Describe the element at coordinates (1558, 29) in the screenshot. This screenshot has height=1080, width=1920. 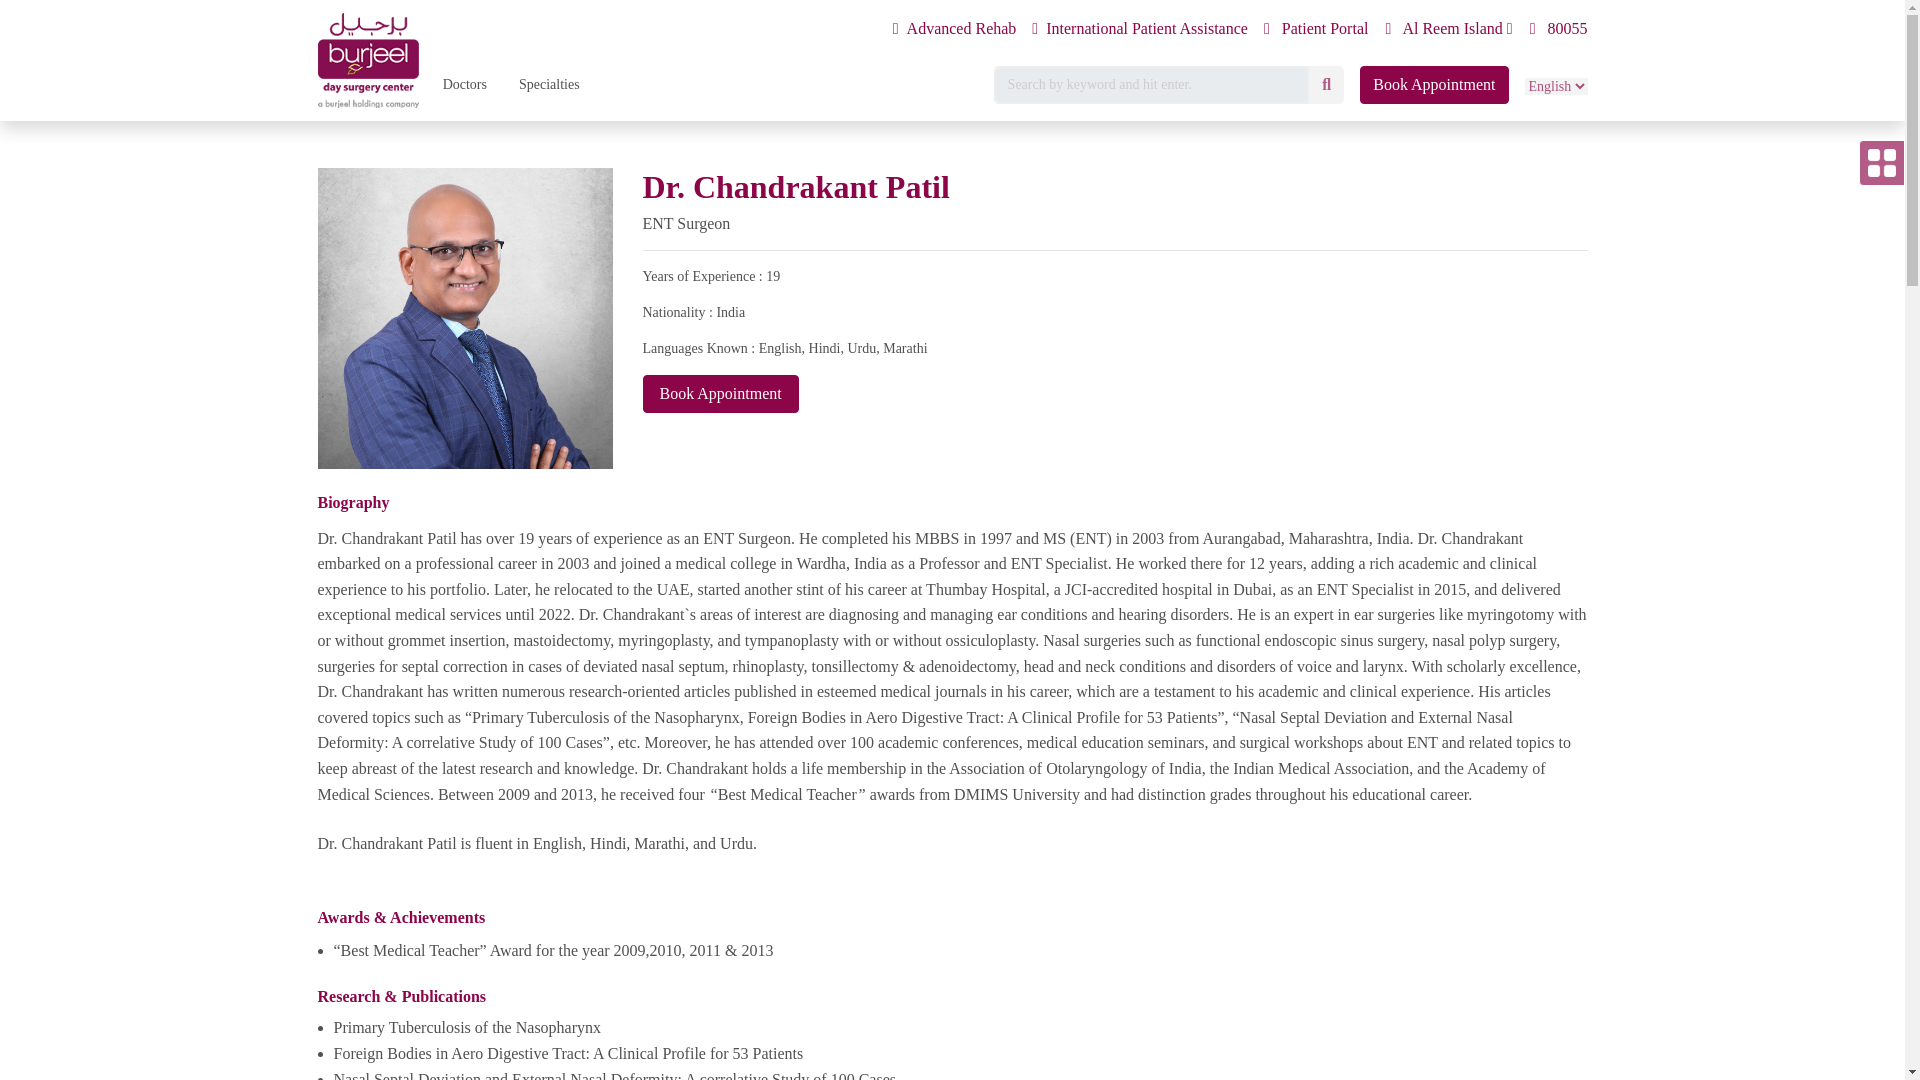
I see `80055` at that location.